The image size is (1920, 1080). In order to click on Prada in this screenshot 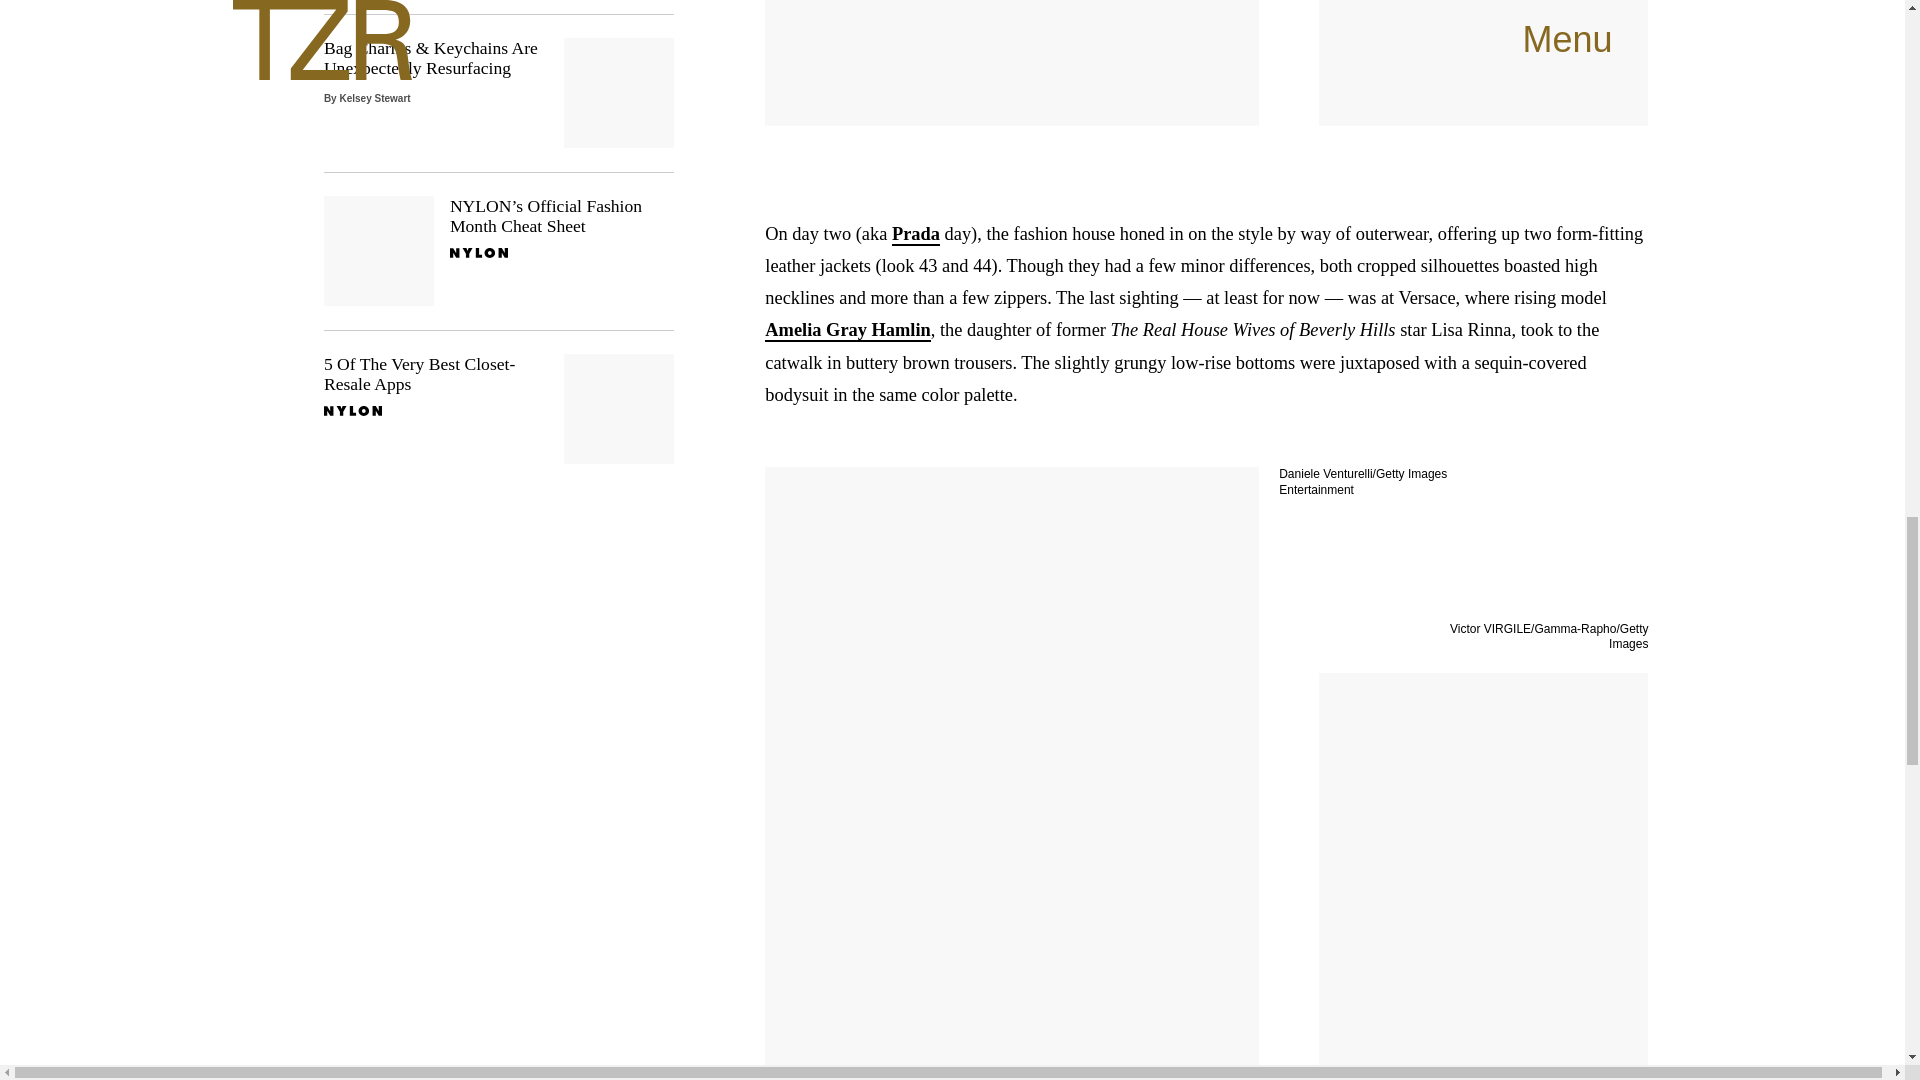, I will do `click(916, 234)`.